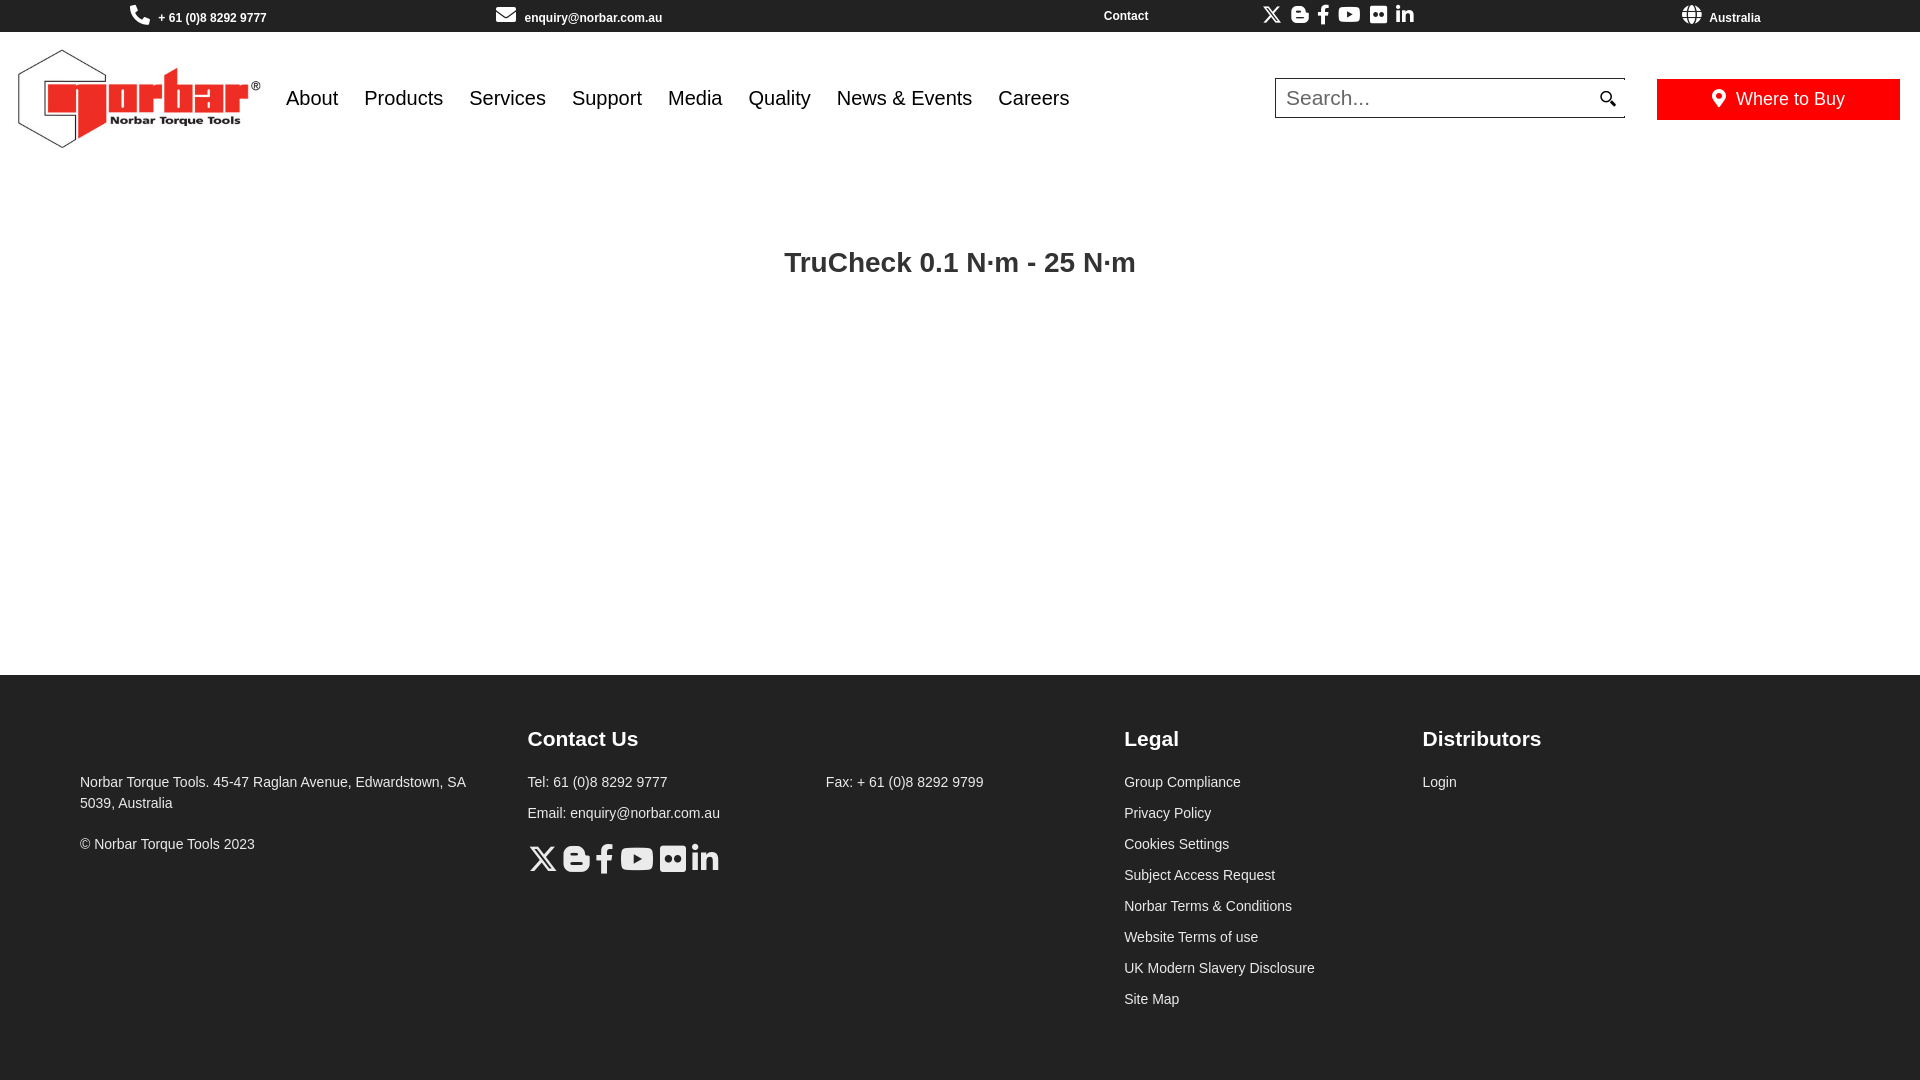 The width and height of the screenshot is (1920, 1080). I want to click on + 61 (0)8 8292 9777, so click(212, 18).